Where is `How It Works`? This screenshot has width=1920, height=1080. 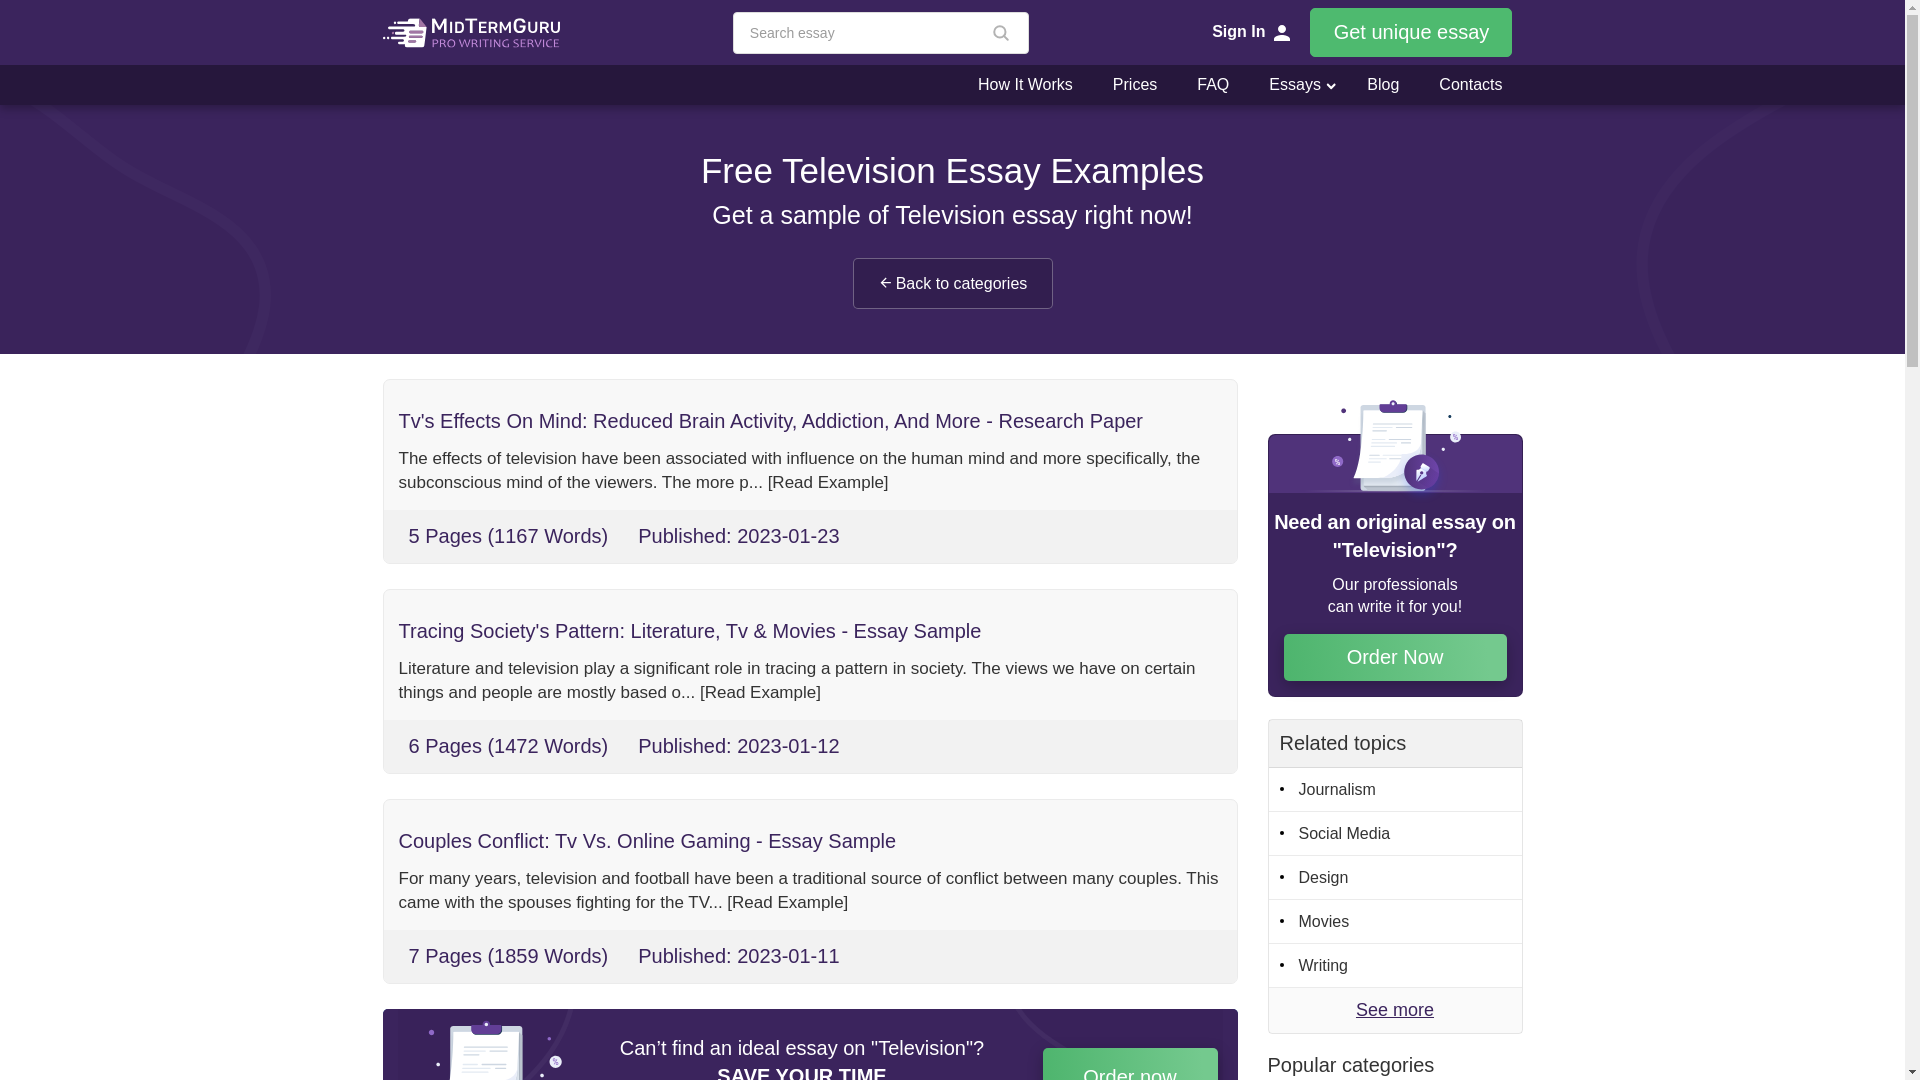
How It Works is located at coordinates (1025, 84).